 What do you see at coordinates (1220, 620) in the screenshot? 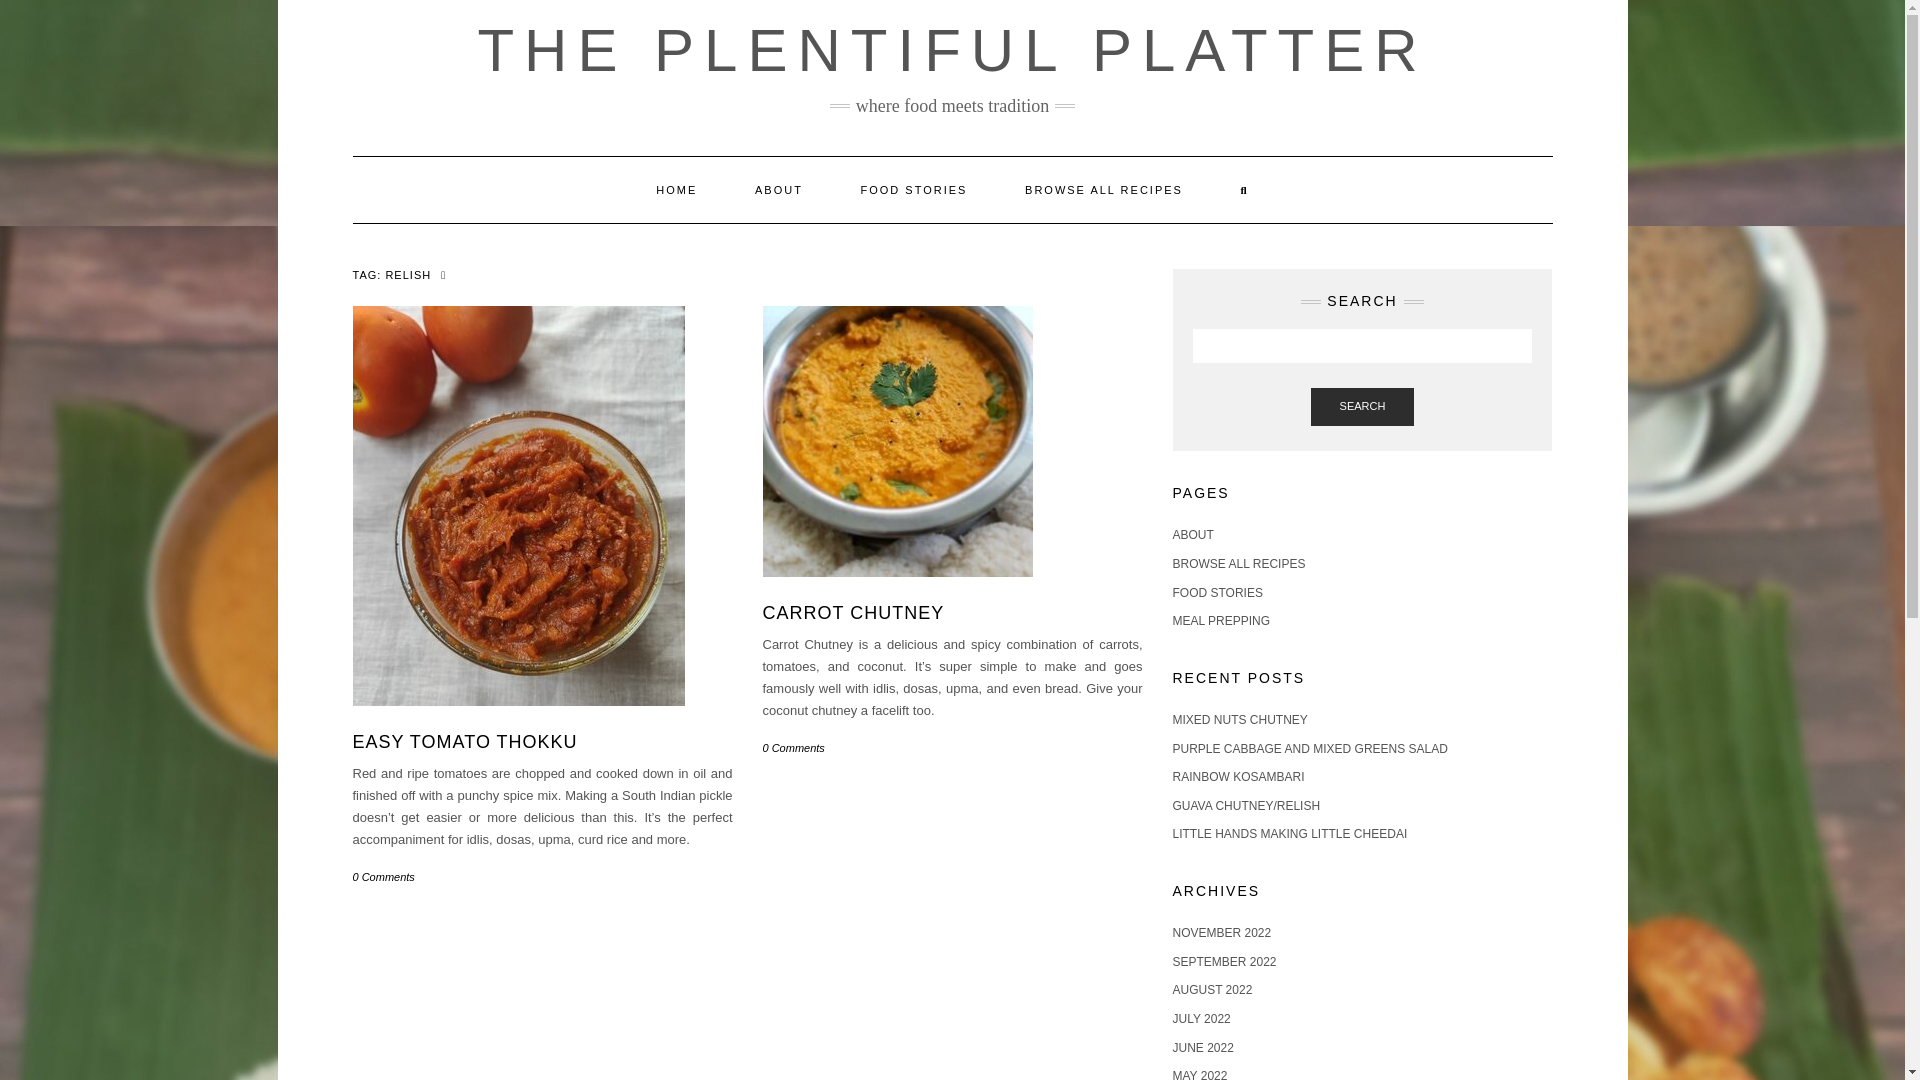
I see `MEAL PREPPING` at bounding box center [1220, 620].